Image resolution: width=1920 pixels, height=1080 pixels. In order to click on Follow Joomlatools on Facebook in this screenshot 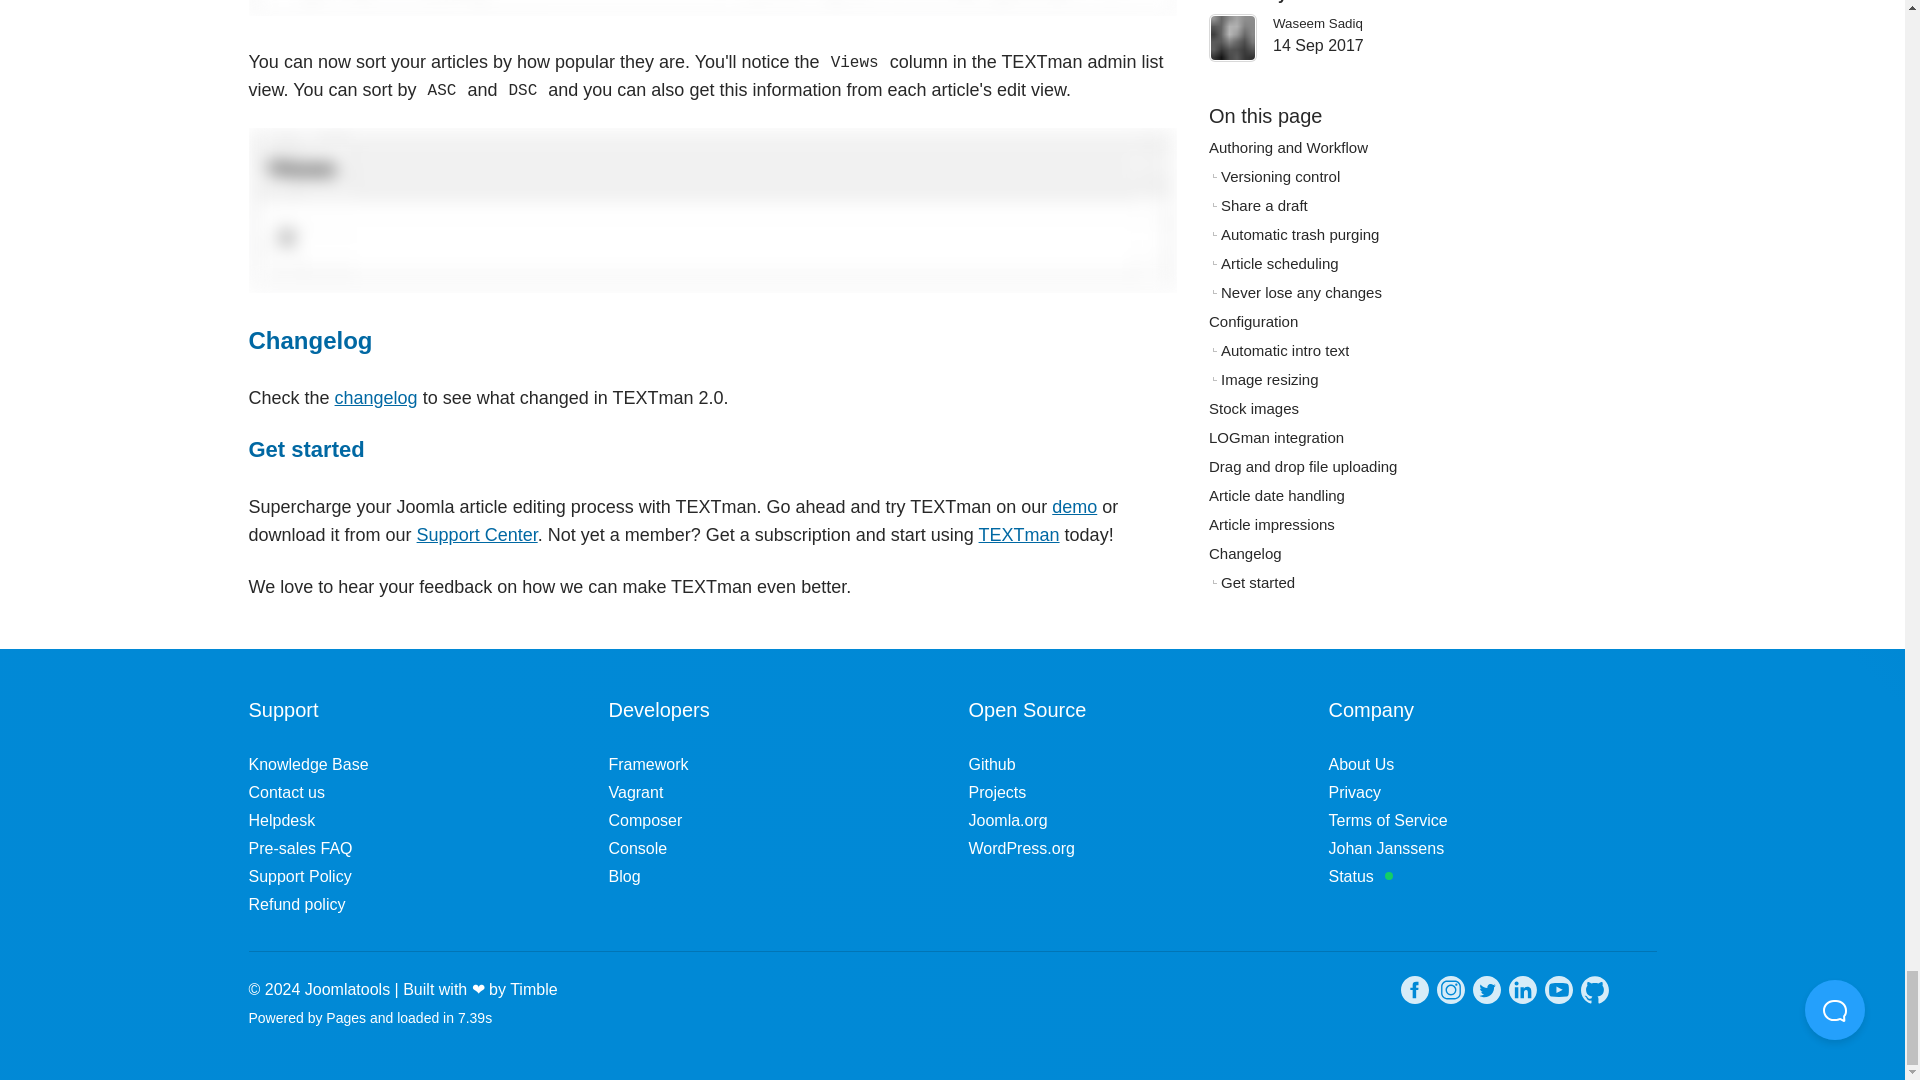, I will do `click(1414, 994)`.